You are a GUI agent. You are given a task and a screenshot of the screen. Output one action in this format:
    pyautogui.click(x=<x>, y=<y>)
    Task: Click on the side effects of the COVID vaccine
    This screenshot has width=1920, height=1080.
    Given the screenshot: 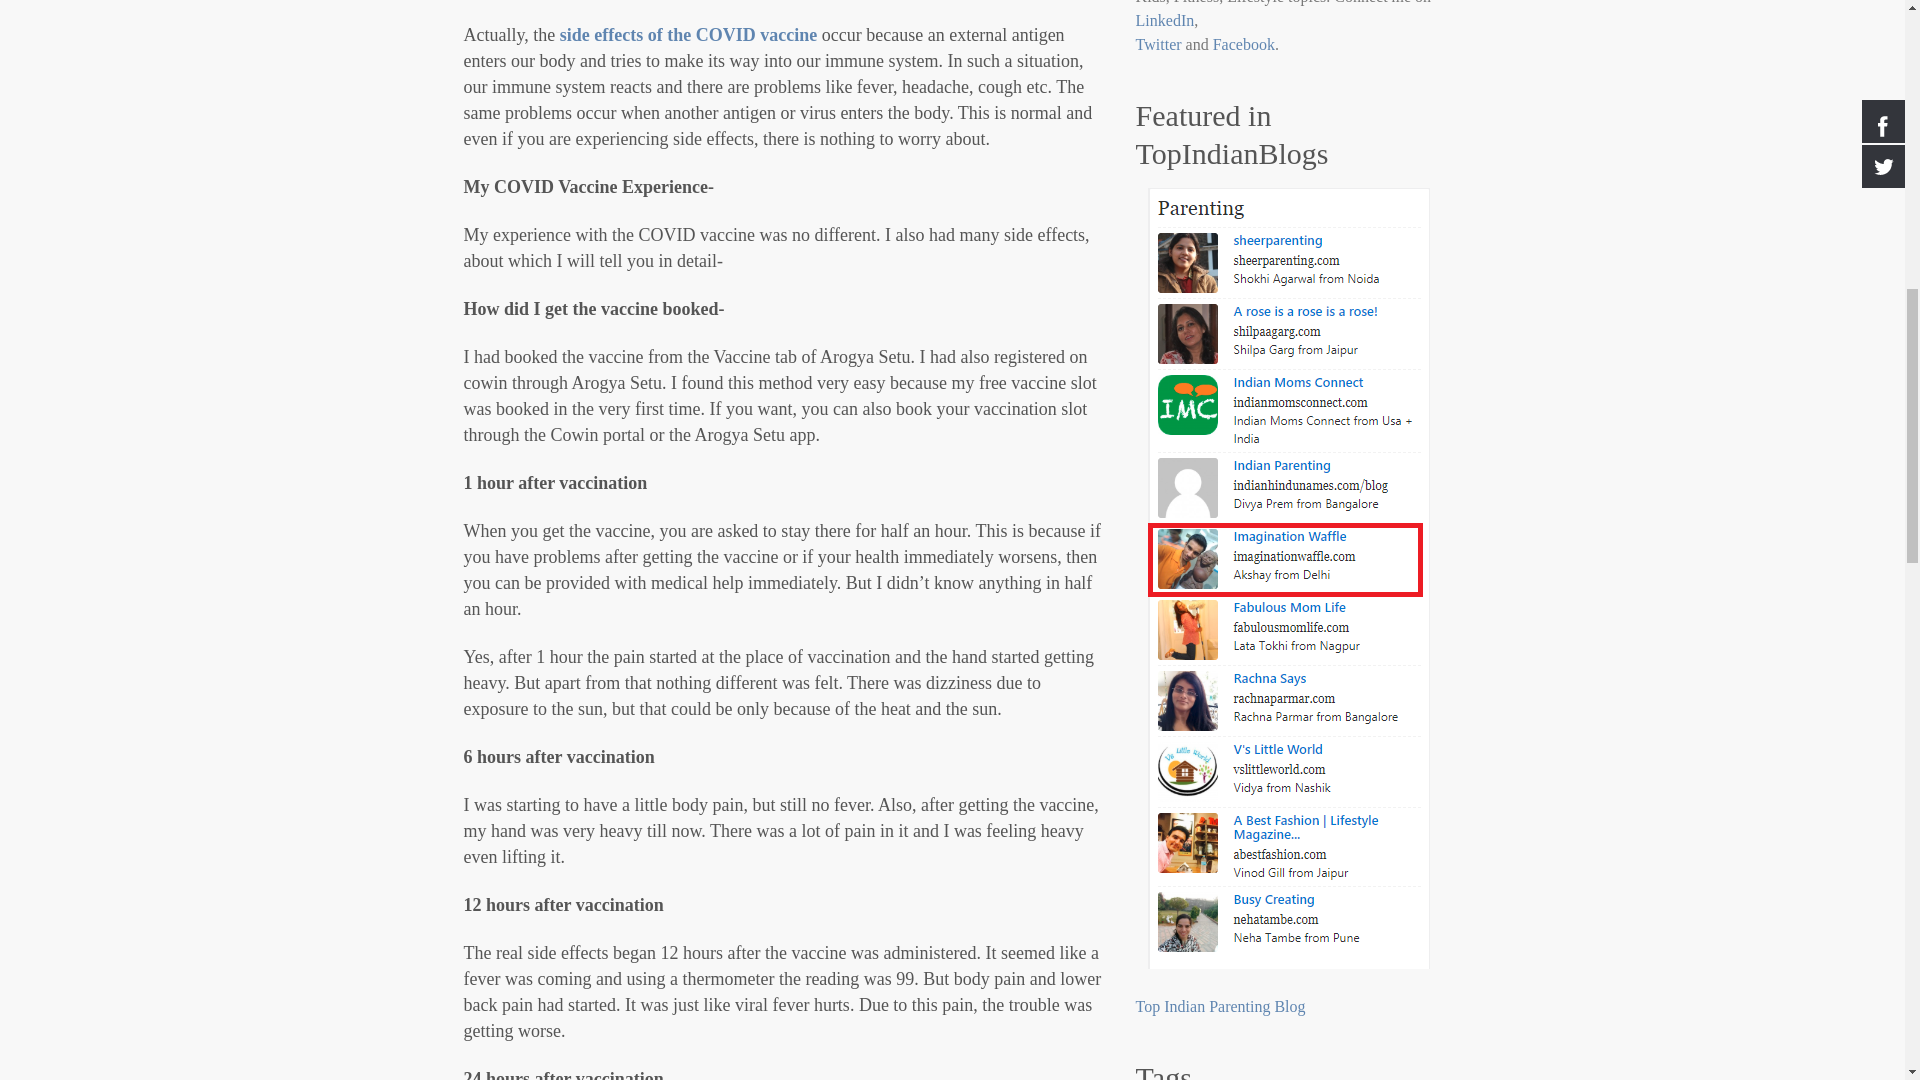 What is the action you would take?
    pyautogui.click(x=688, y=34)
    